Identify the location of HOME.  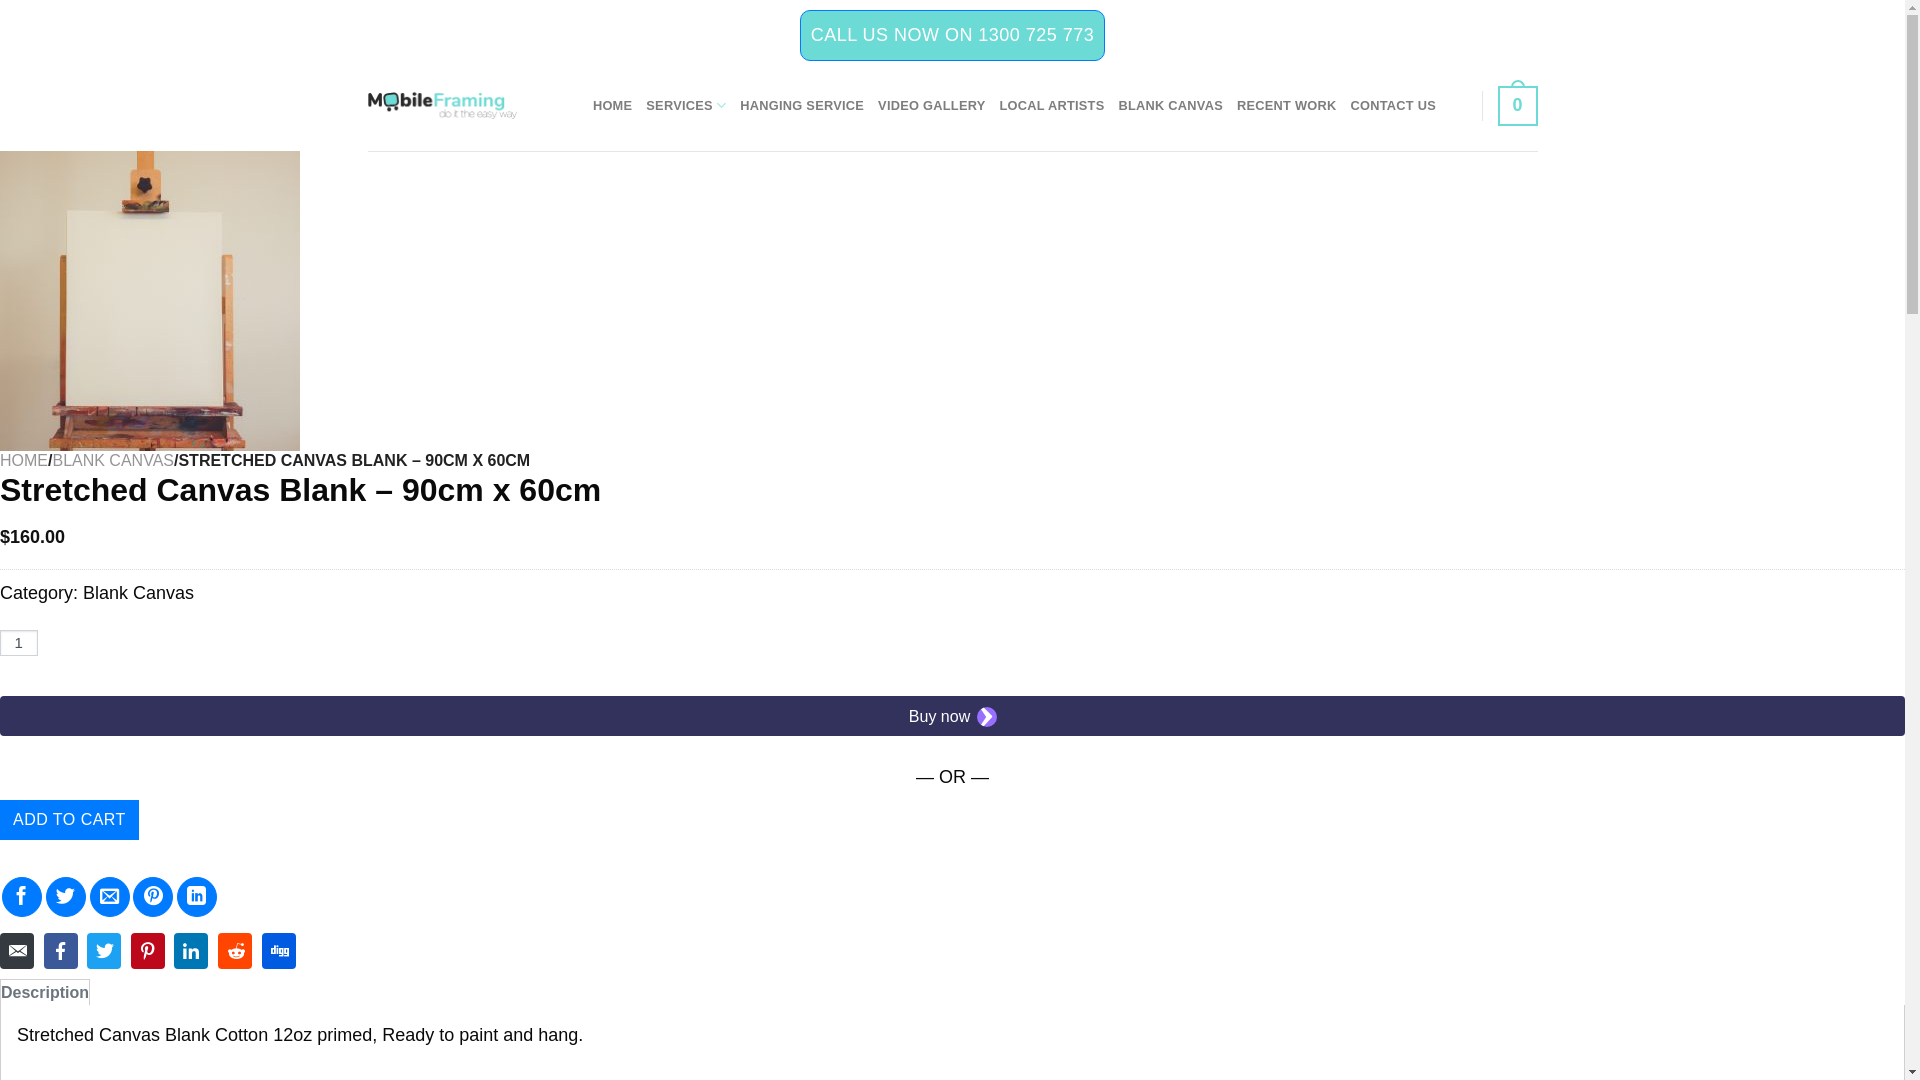
(24, 460).